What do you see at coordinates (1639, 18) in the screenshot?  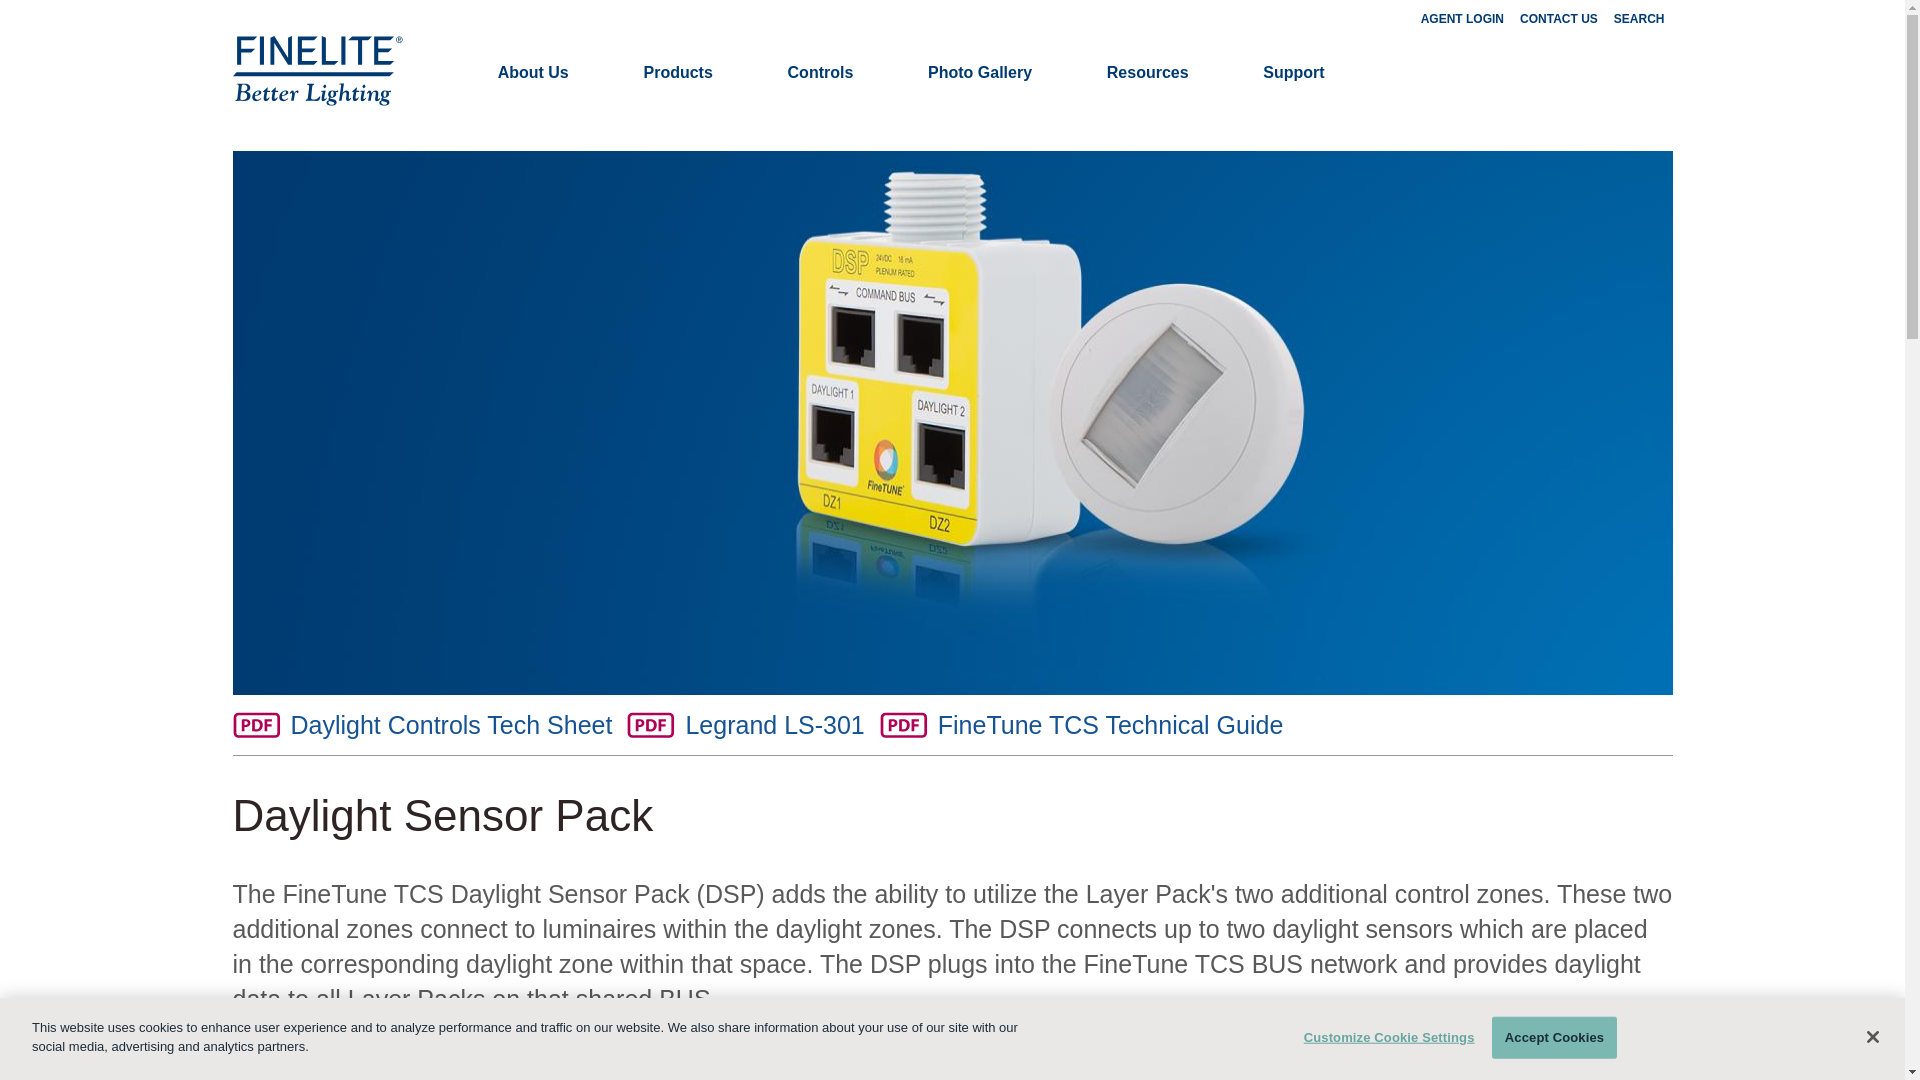 I see `SEARCH` at bounding box center [1639, 18].